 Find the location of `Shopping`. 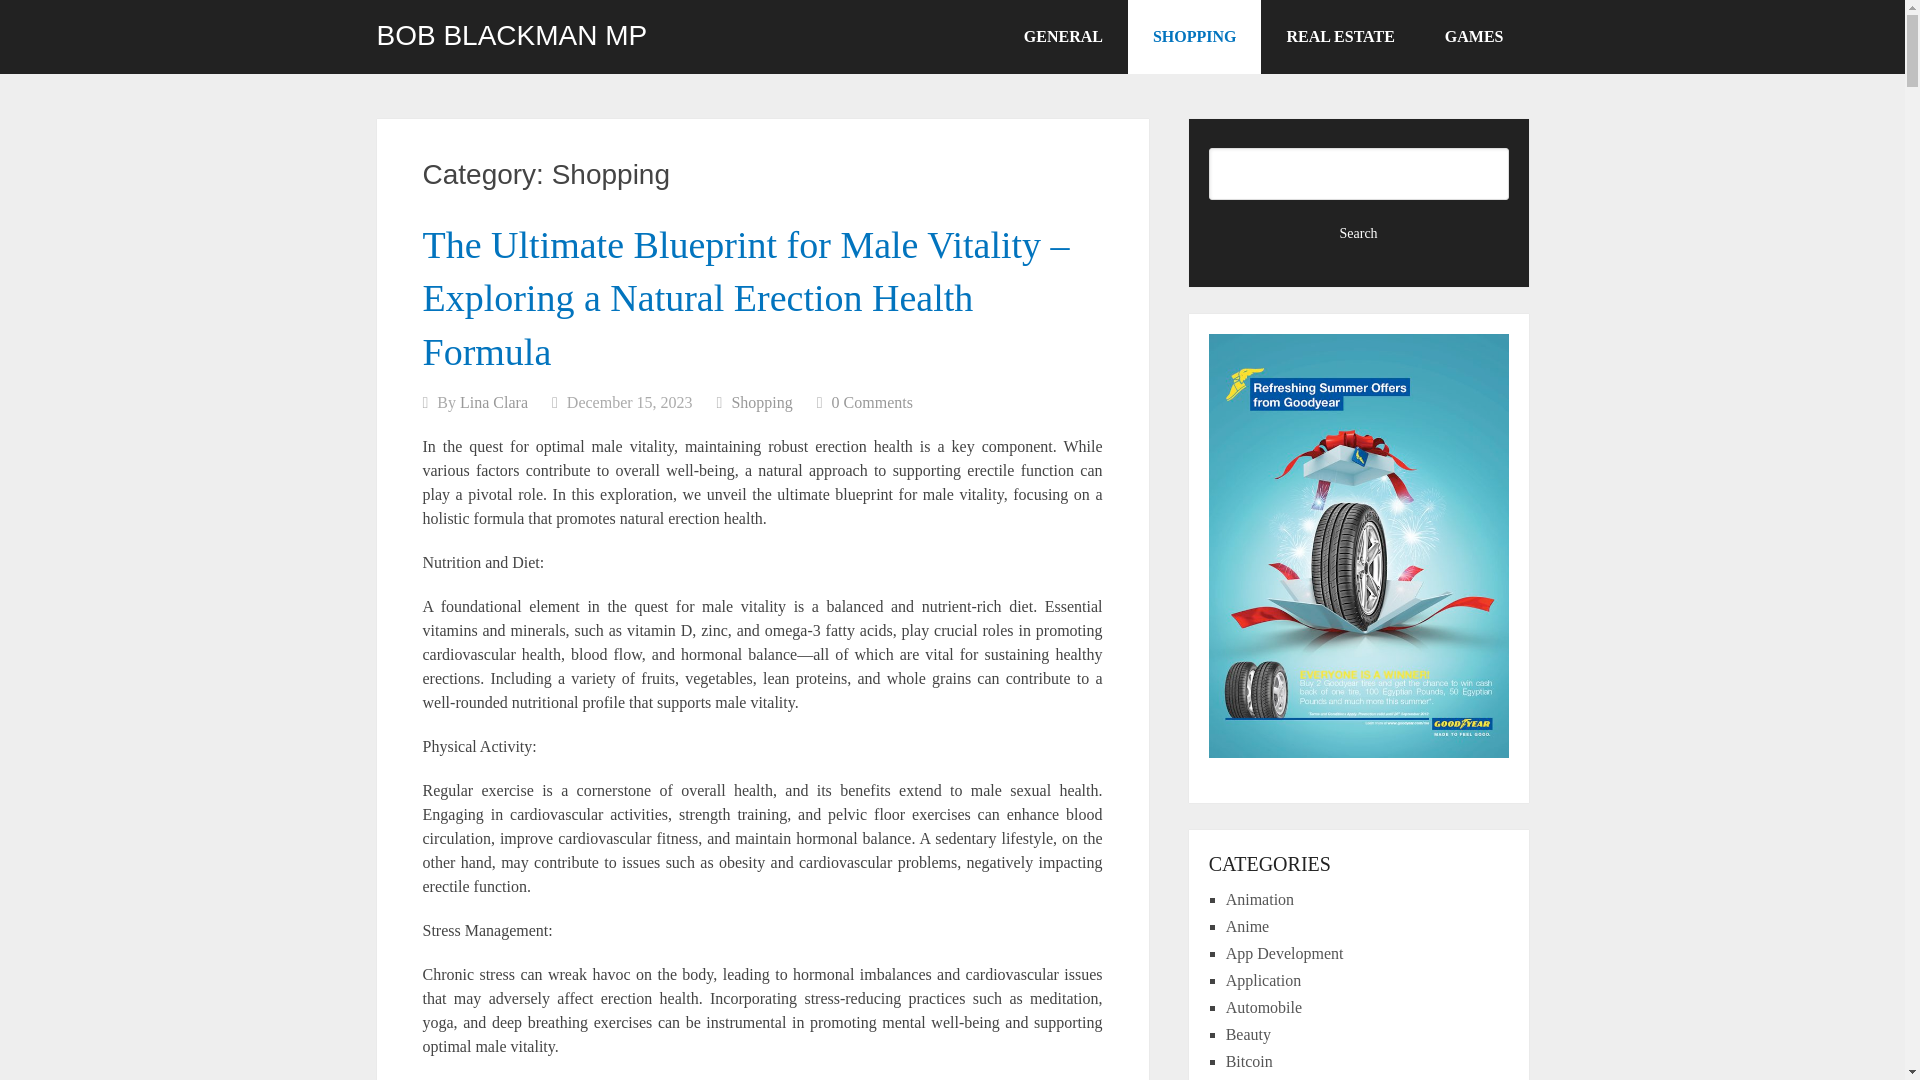

Shopping is located at coordinates (761, 402).